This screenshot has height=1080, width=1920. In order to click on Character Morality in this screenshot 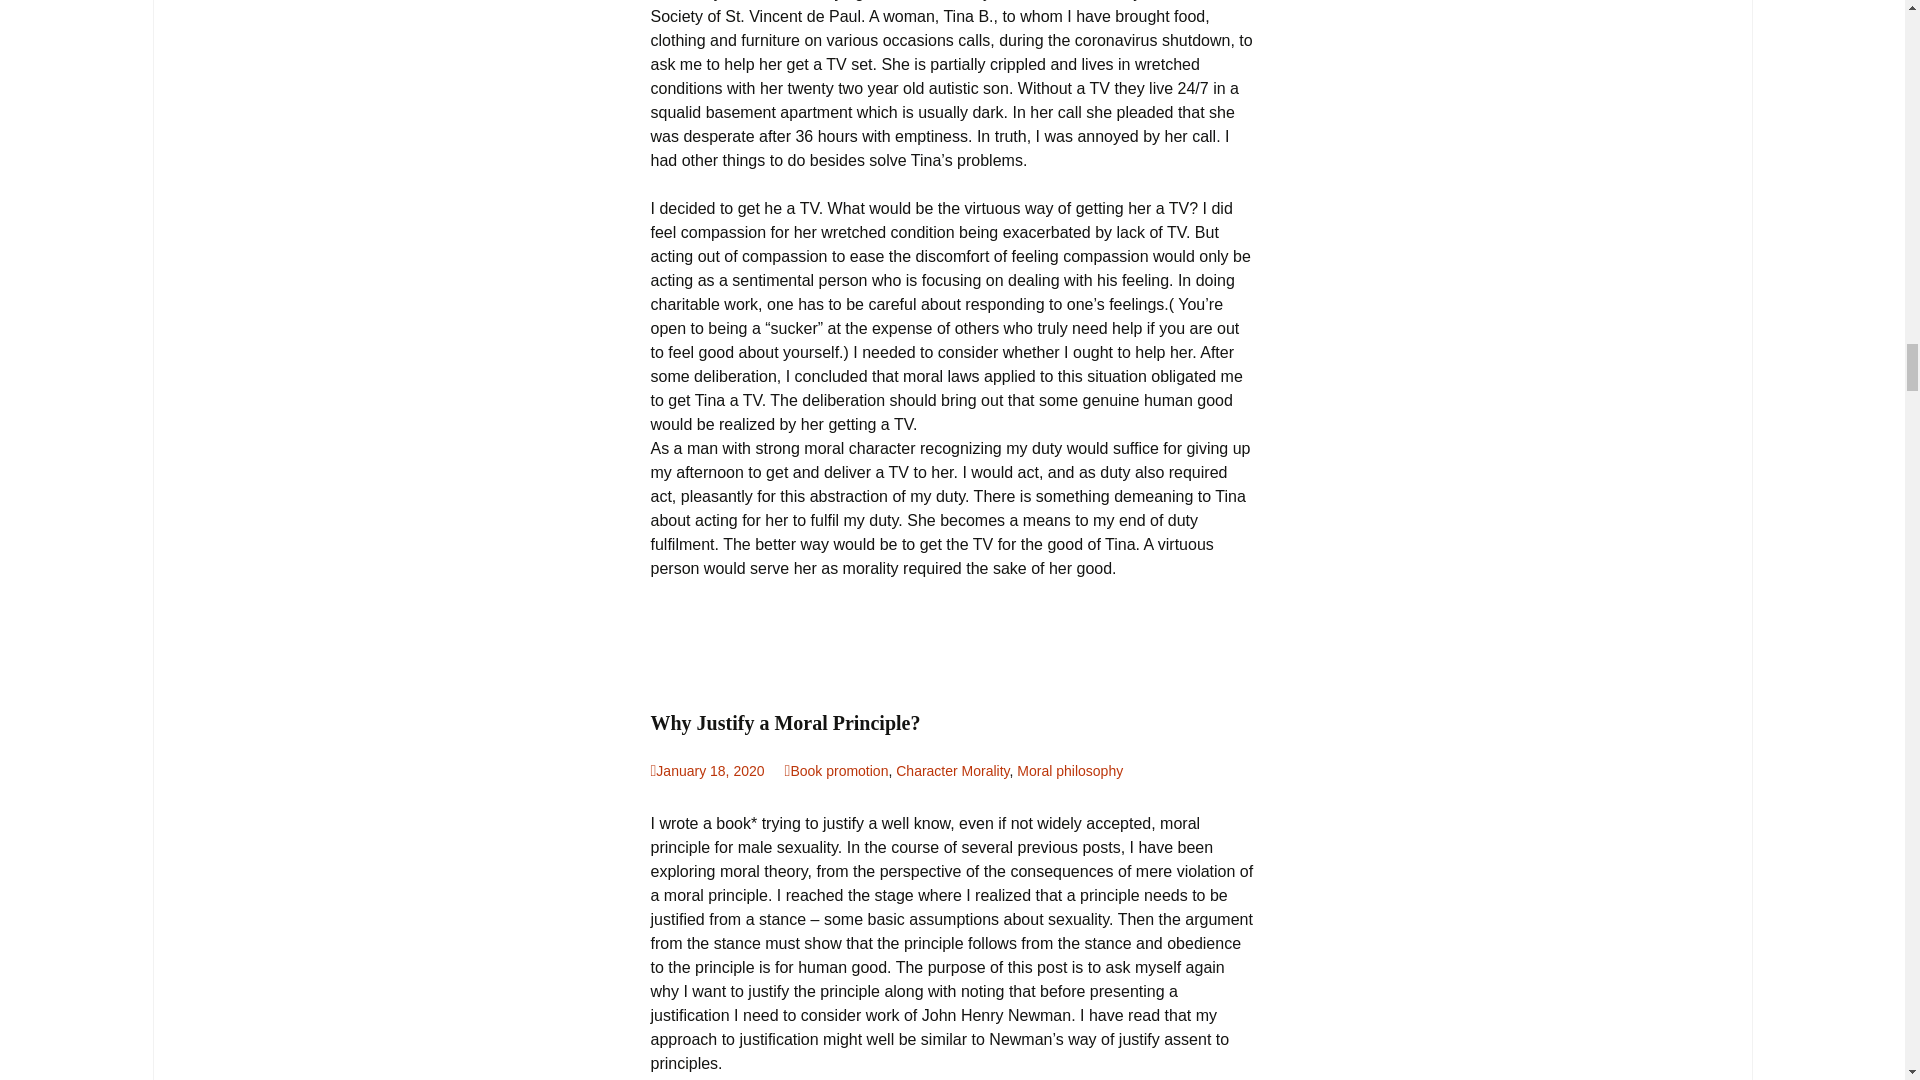, I will do `click(952, 770)`.